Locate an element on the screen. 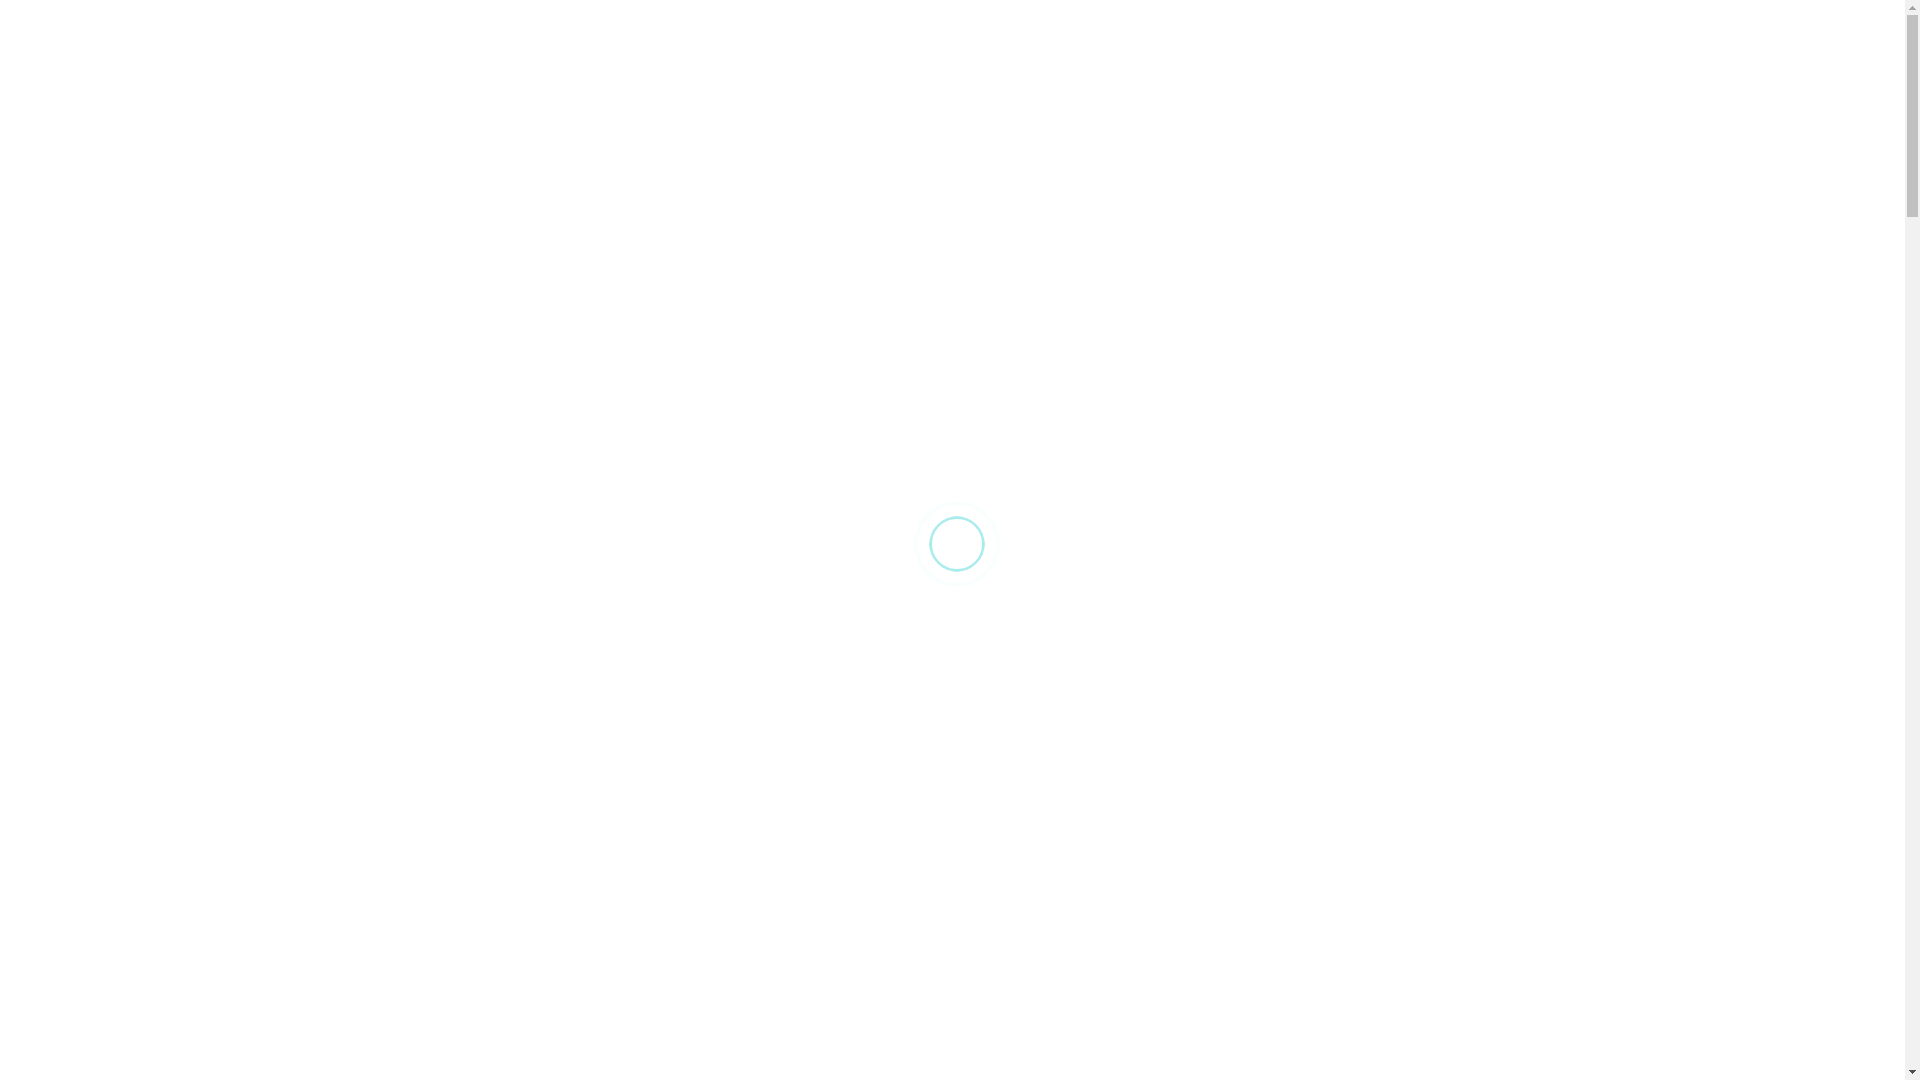 Image resolution: width=1920 pixels, height=1080 pixels. 36 is located at coordinates (824, 931).